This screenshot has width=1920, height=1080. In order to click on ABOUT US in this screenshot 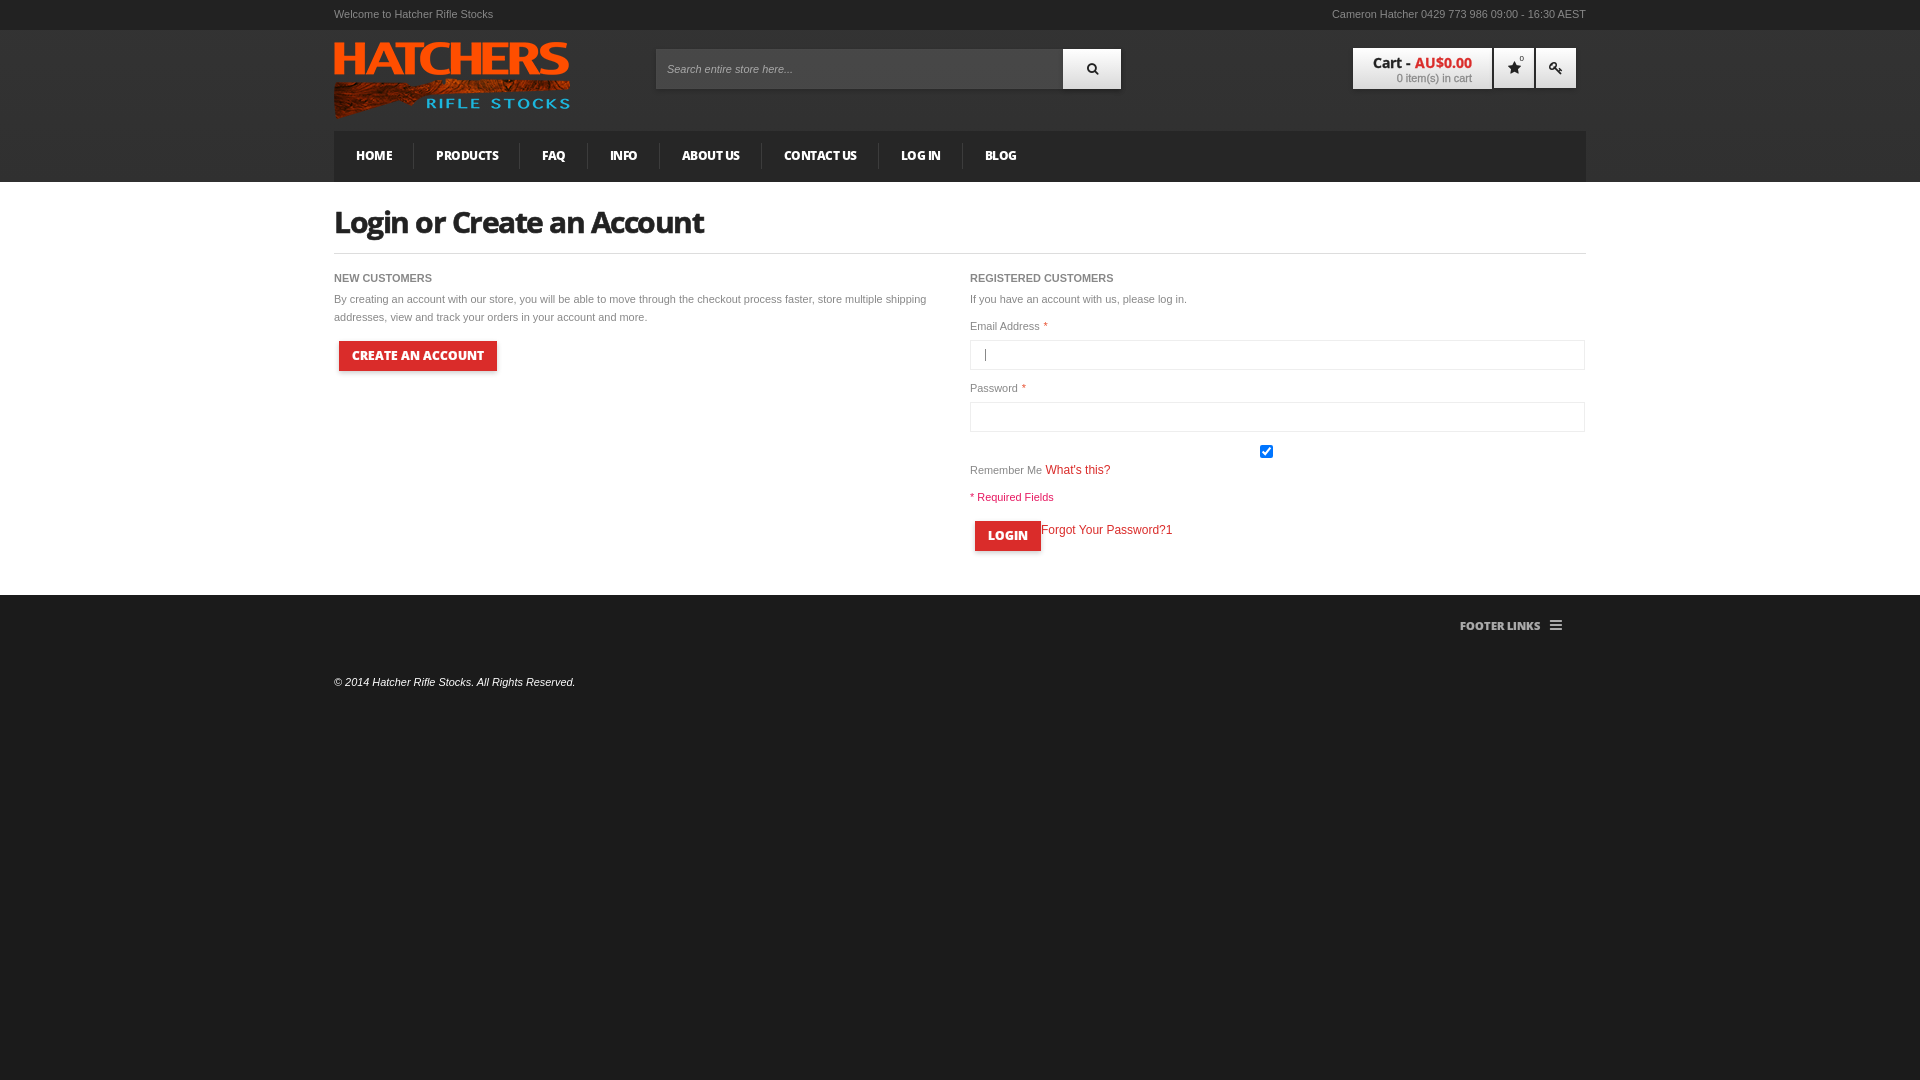, I will do `click(711, 156)`.